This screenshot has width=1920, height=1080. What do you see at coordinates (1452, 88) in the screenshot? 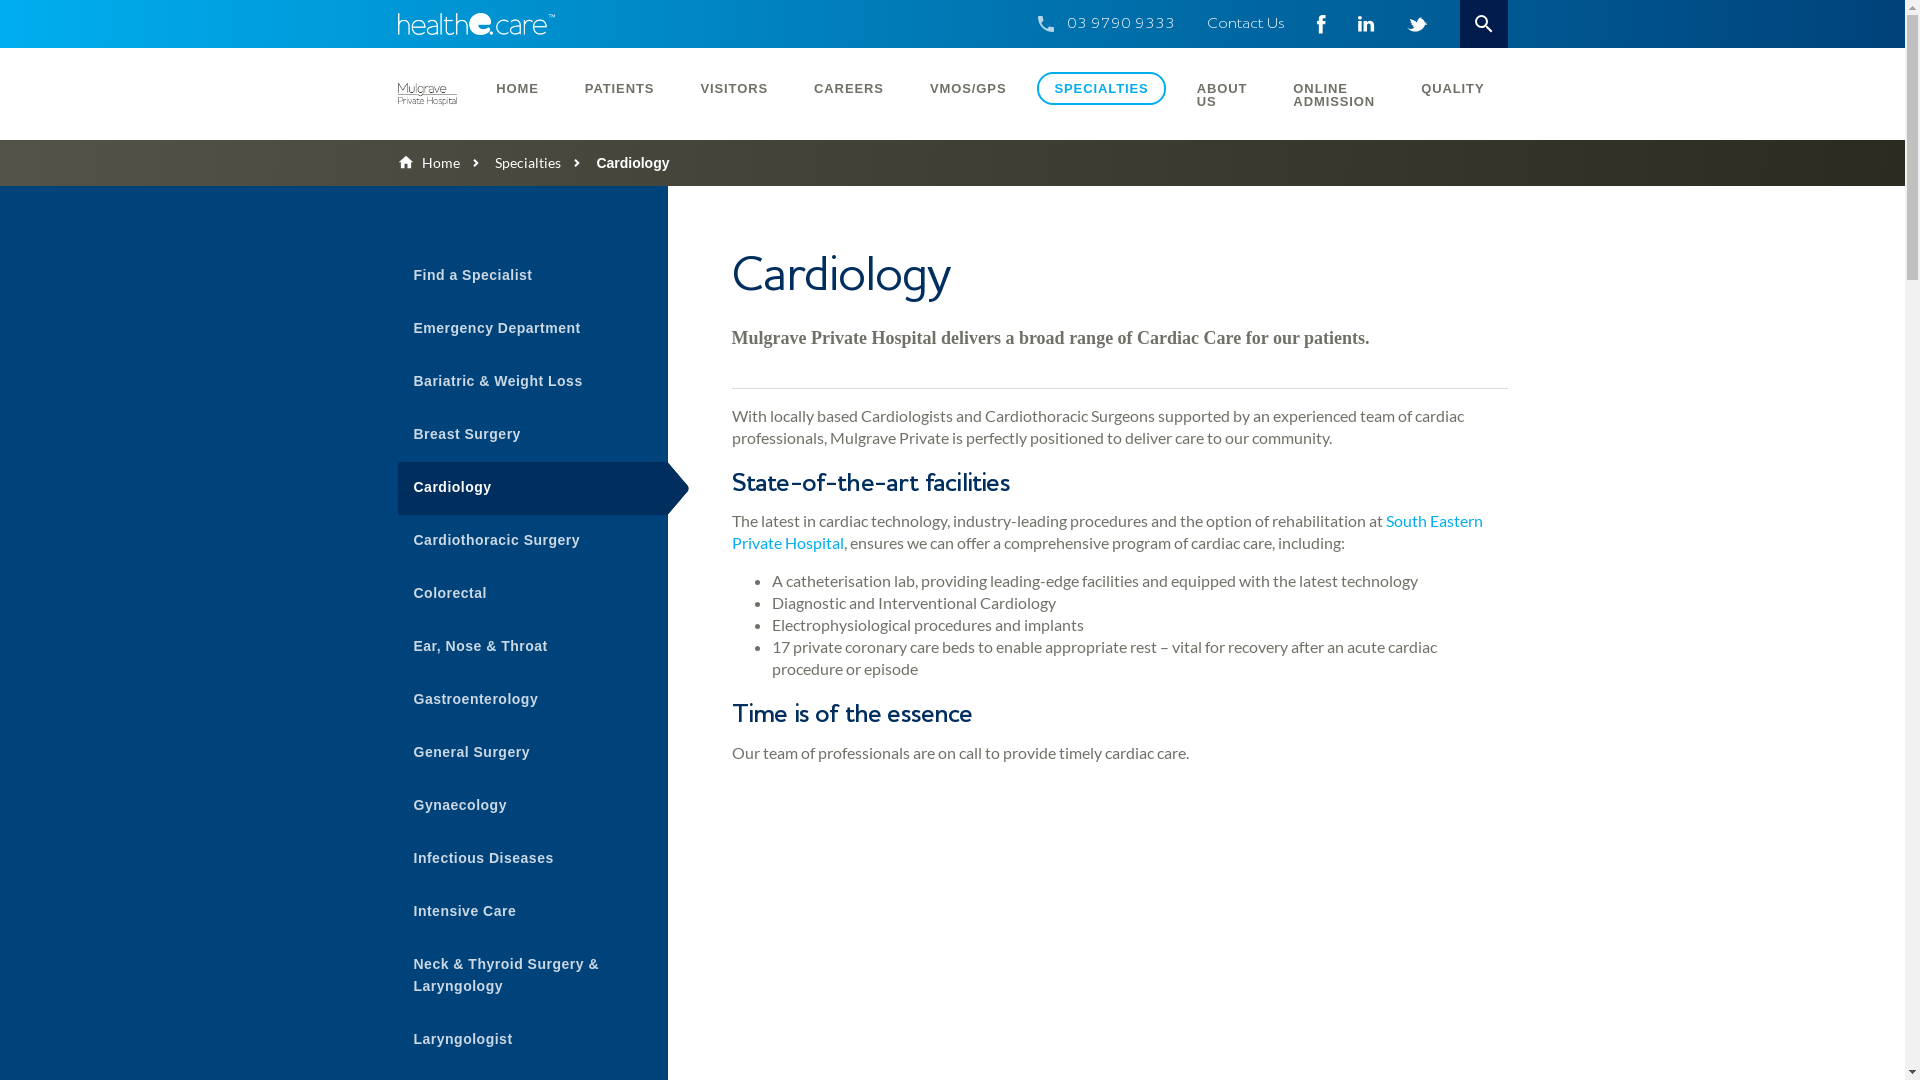
I see `QUALITY` at bounding box center [1452, 88].